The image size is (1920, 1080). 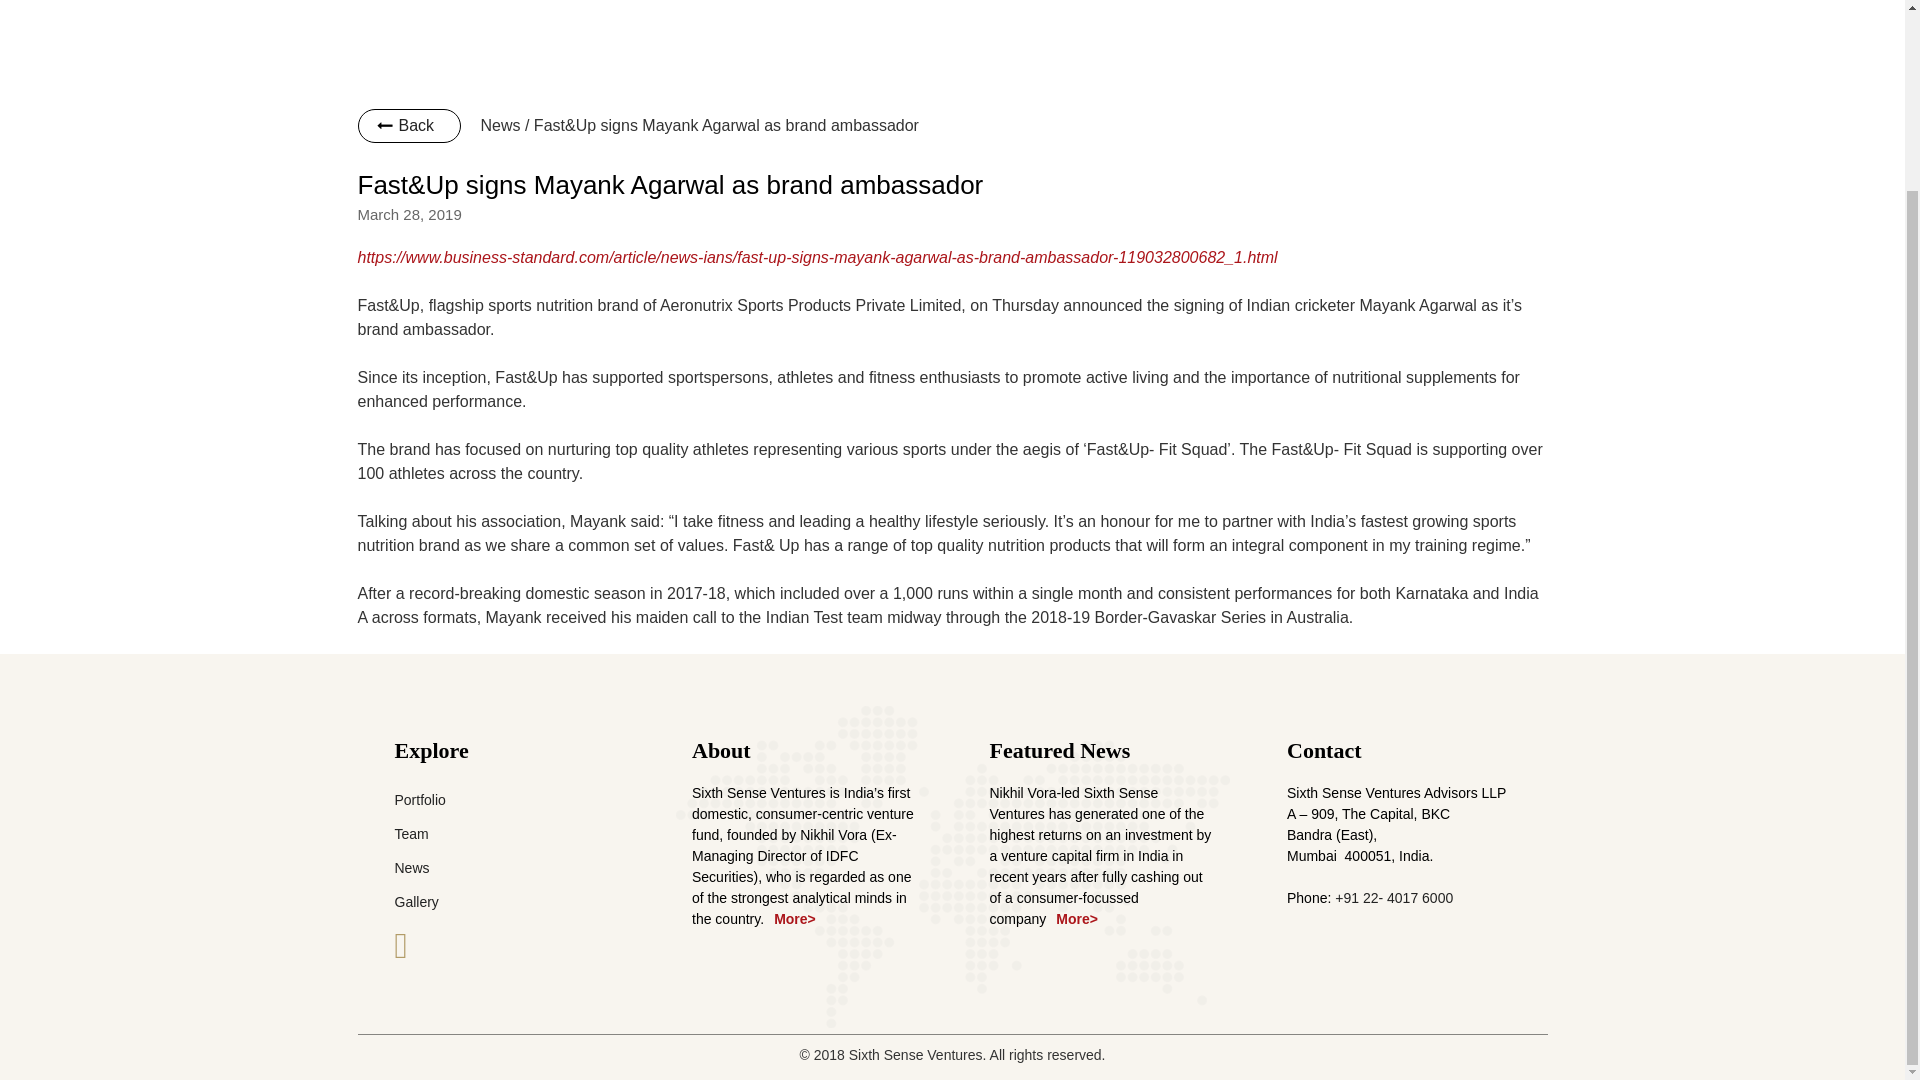 I want to click on About, so click(x=720, y=750).